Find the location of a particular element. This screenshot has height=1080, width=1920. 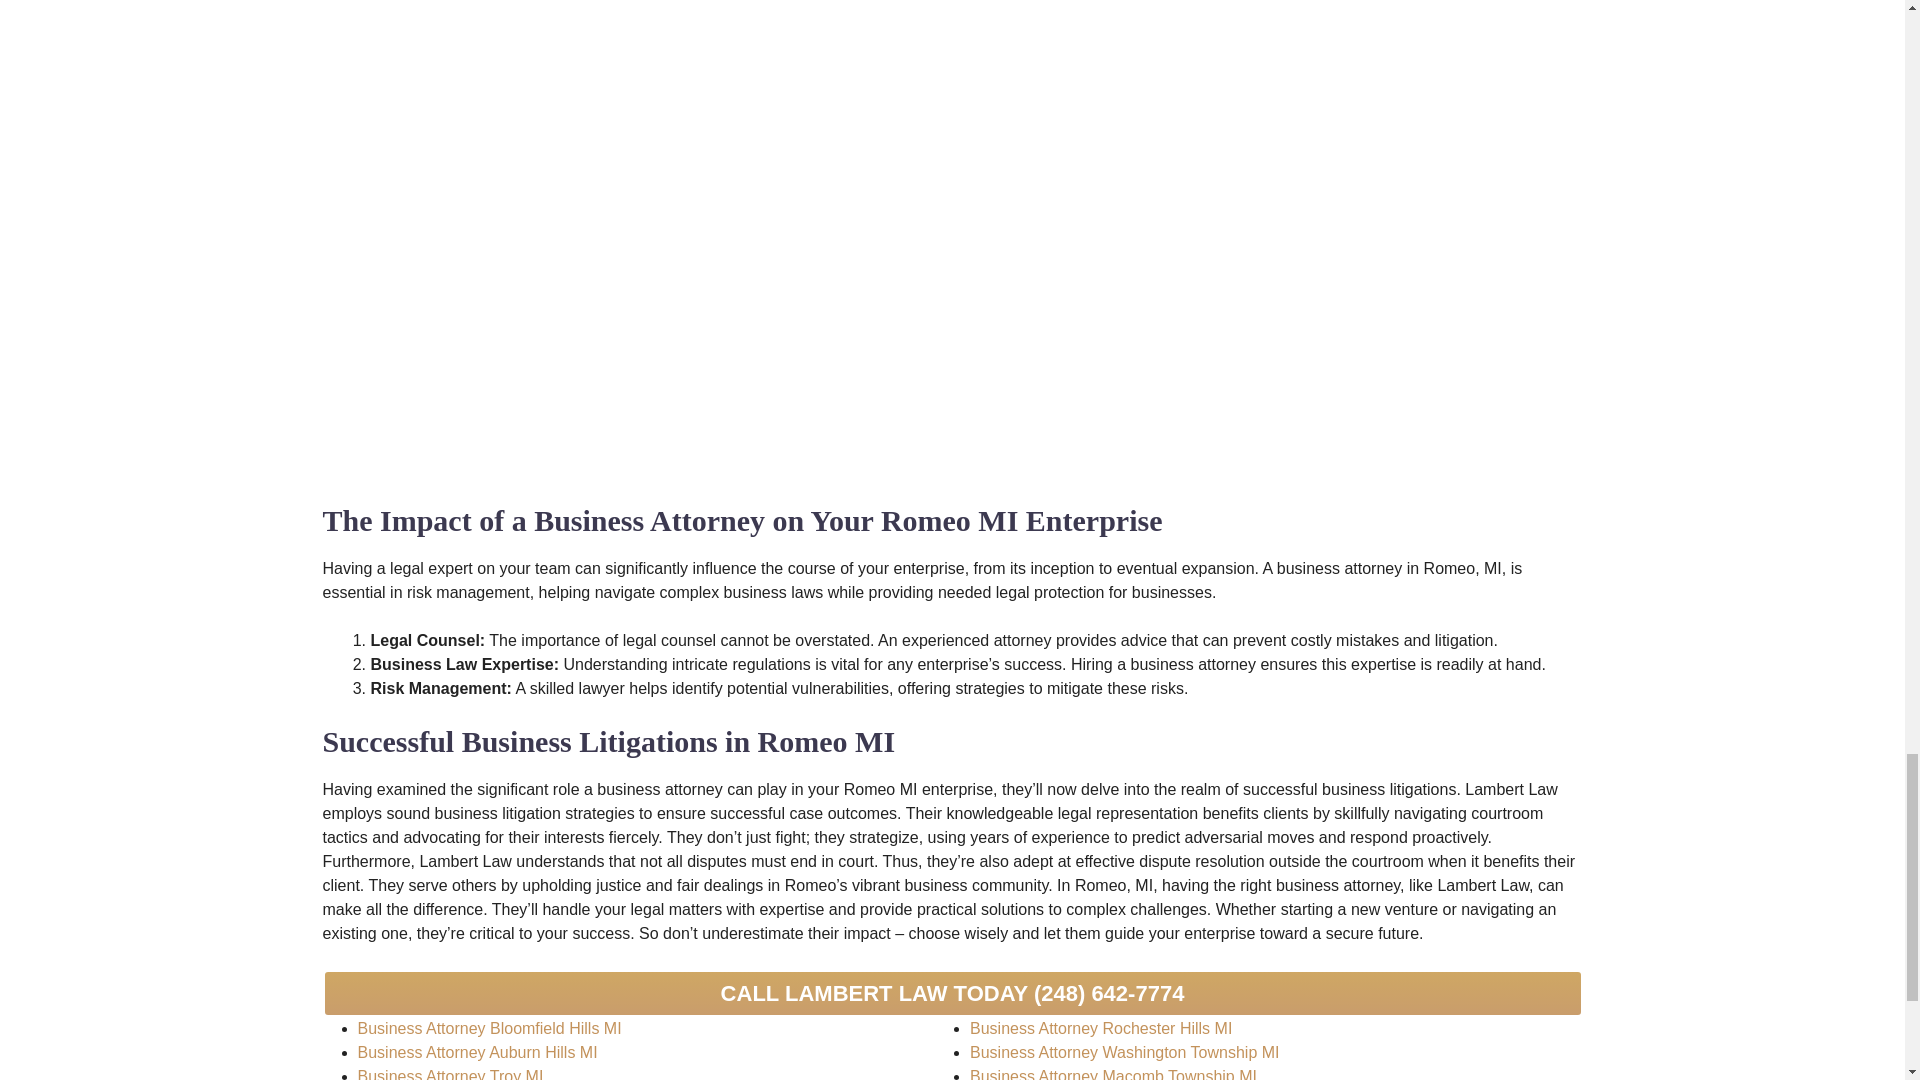

Business Attorney Troy MI is located at coordinates (450, 1074).